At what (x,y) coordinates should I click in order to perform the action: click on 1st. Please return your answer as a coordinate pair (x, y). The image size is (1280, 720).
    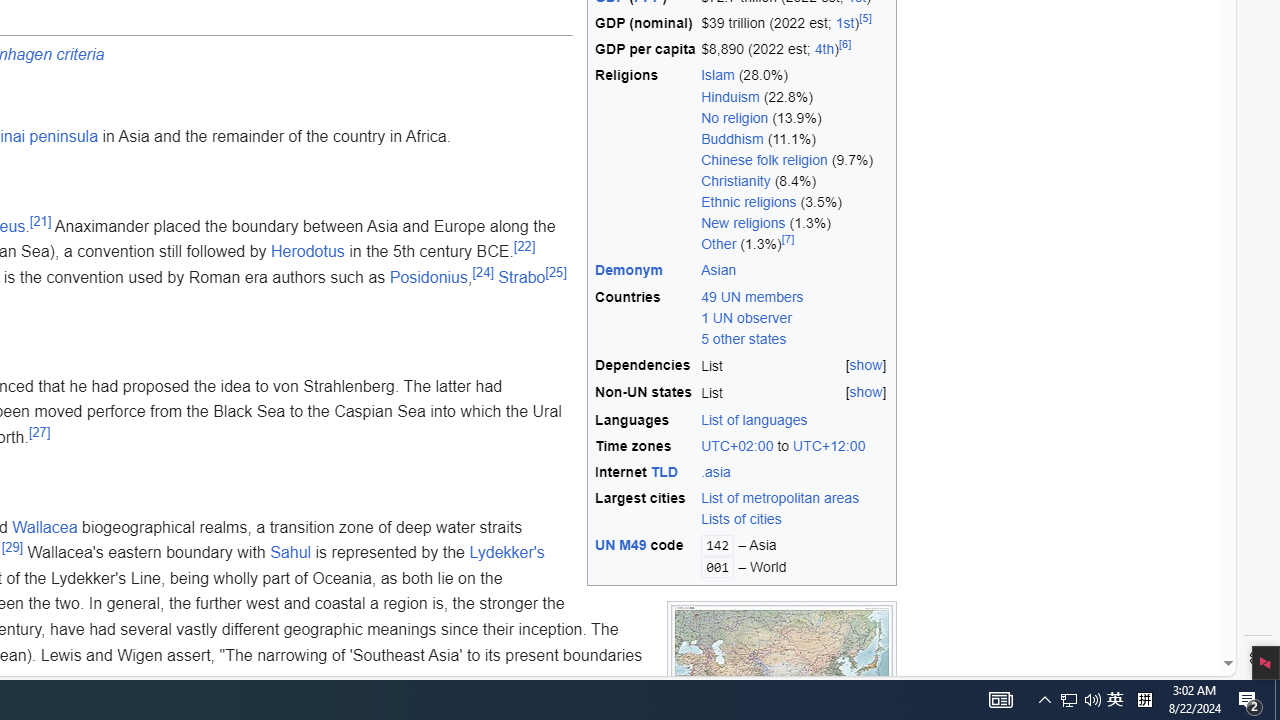
    Looking at the image, I should click on (844, 23).